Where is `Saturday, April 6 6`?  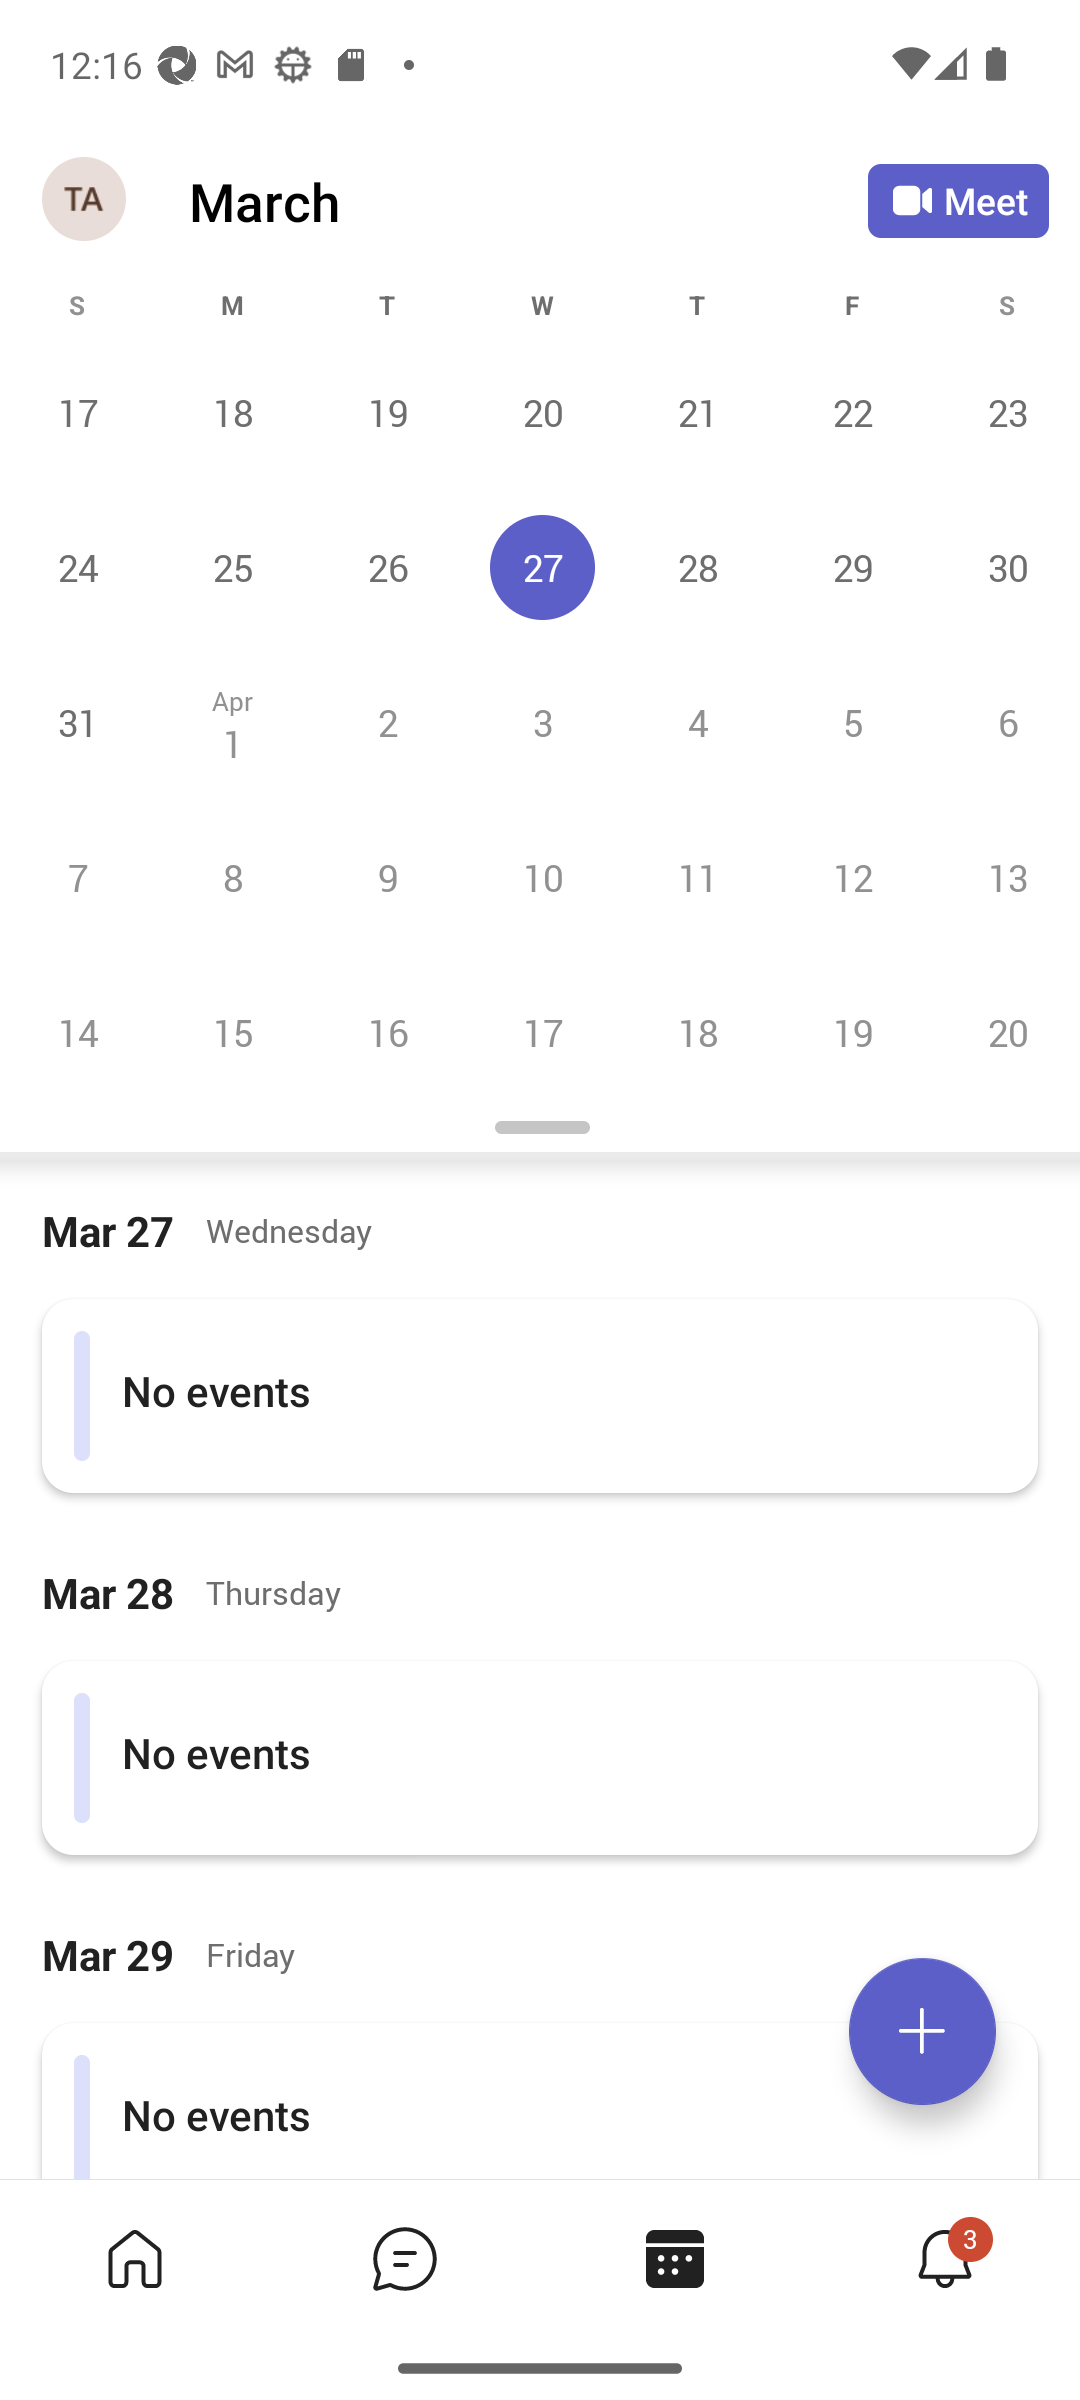 Saturday, April 6 6 is located at coordinates (1004, 722).